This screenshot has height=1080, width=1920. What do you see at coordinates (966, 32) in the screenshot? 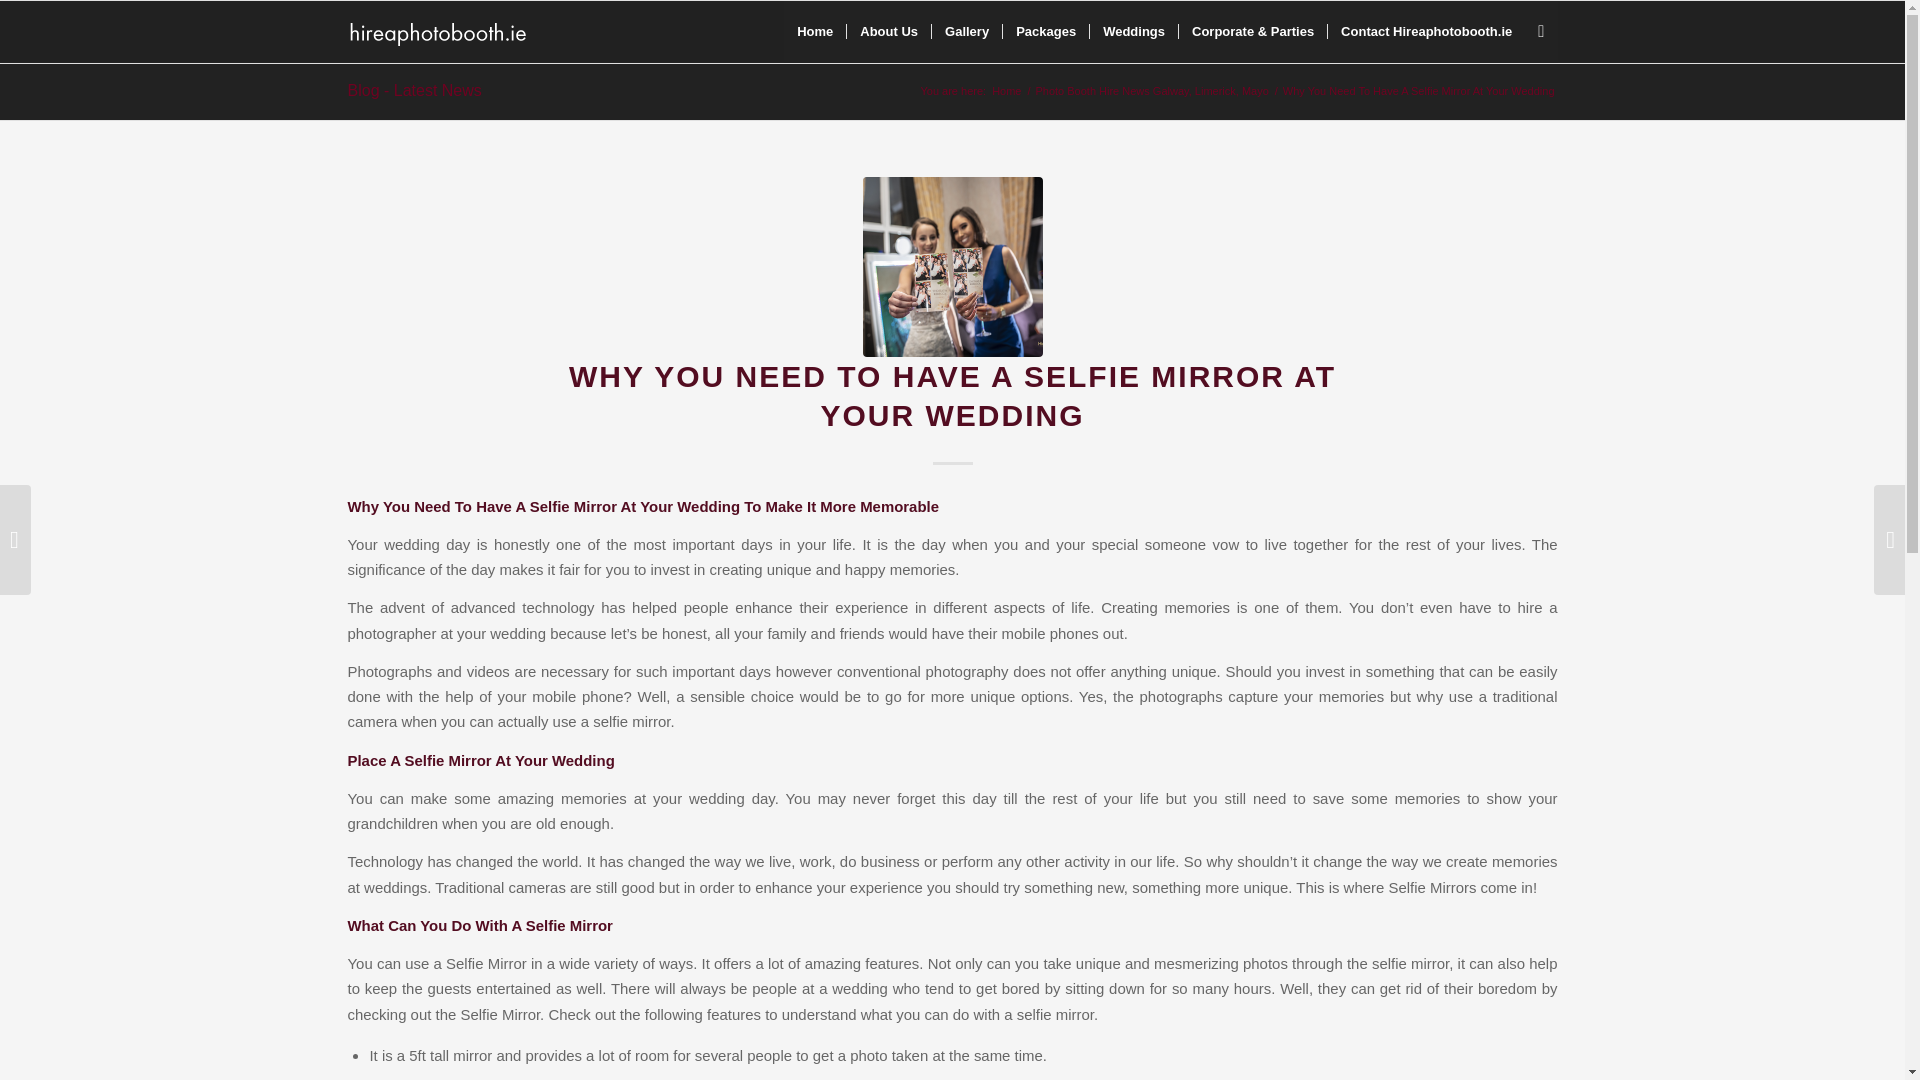
I see `Gallery` at bounding box center [966, 32].